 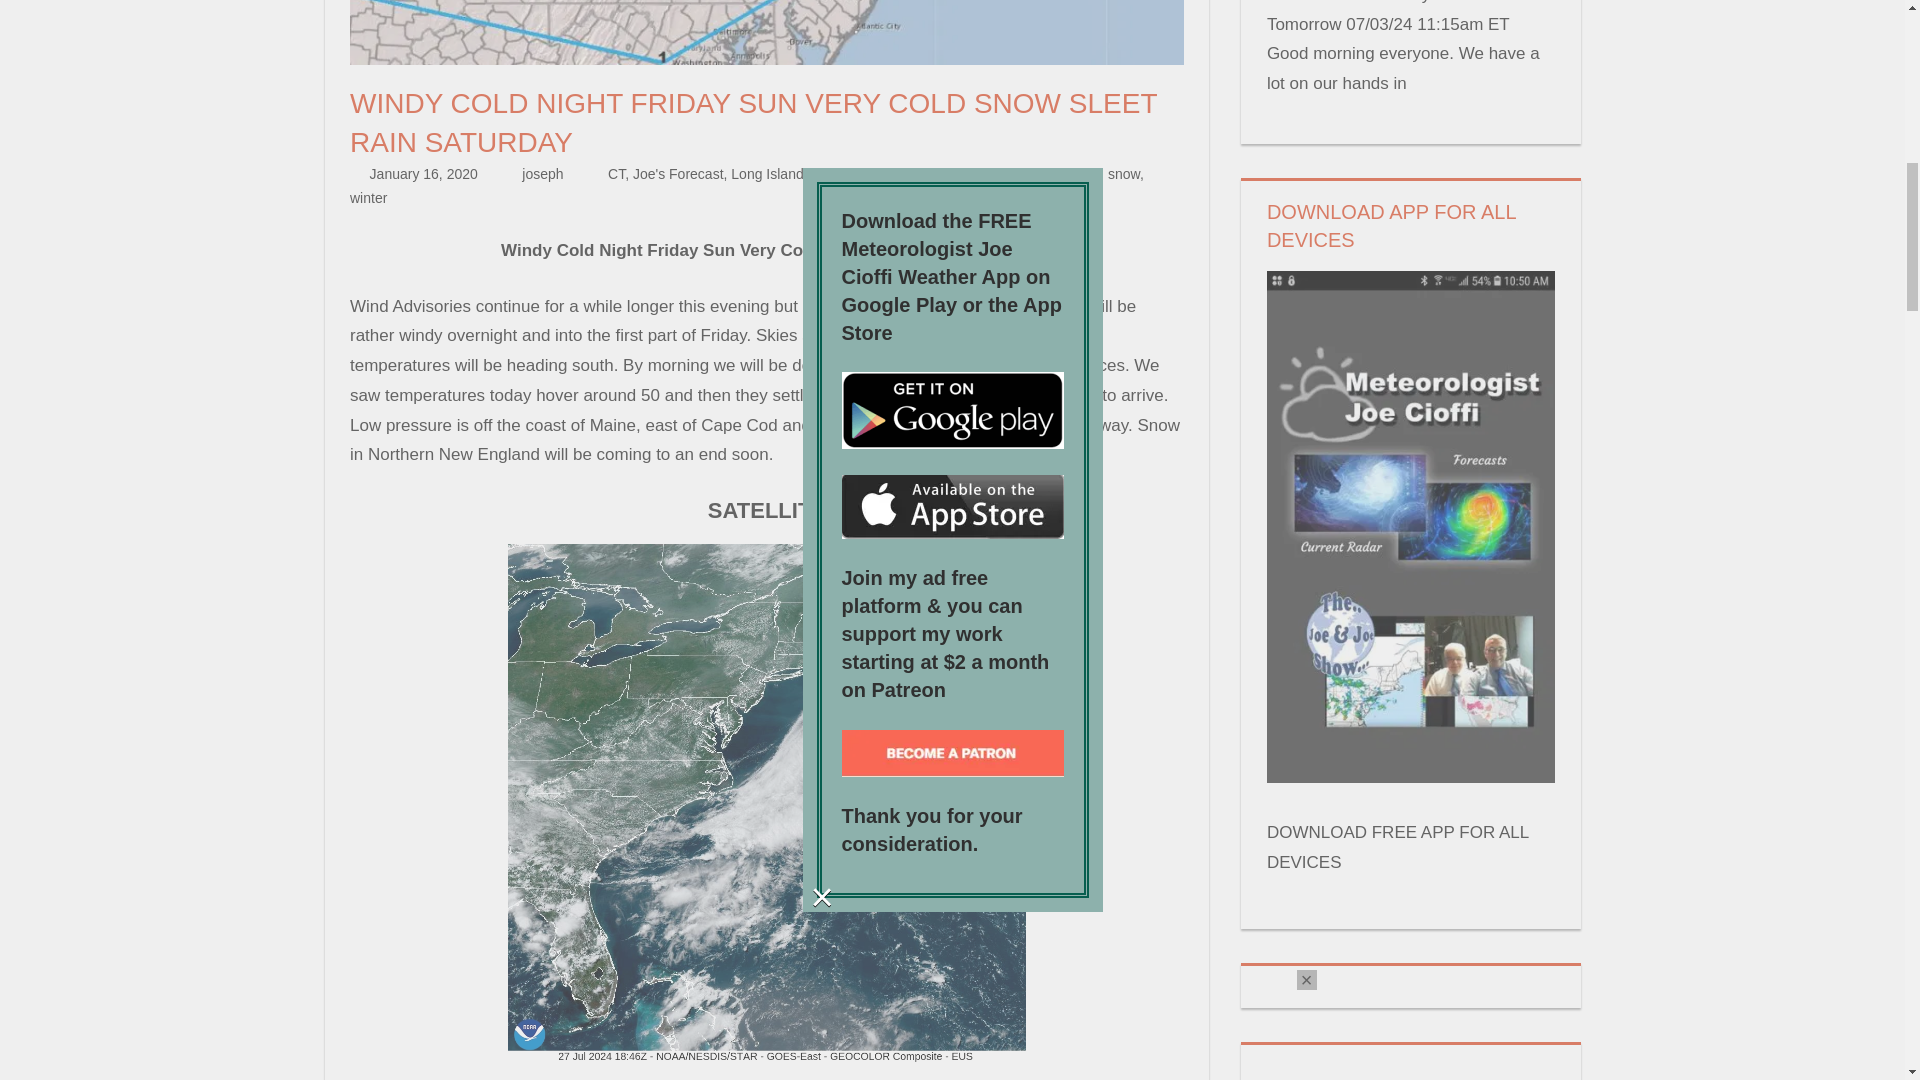 I want to click on View all posts by joseph, so click(x=542, y=174).